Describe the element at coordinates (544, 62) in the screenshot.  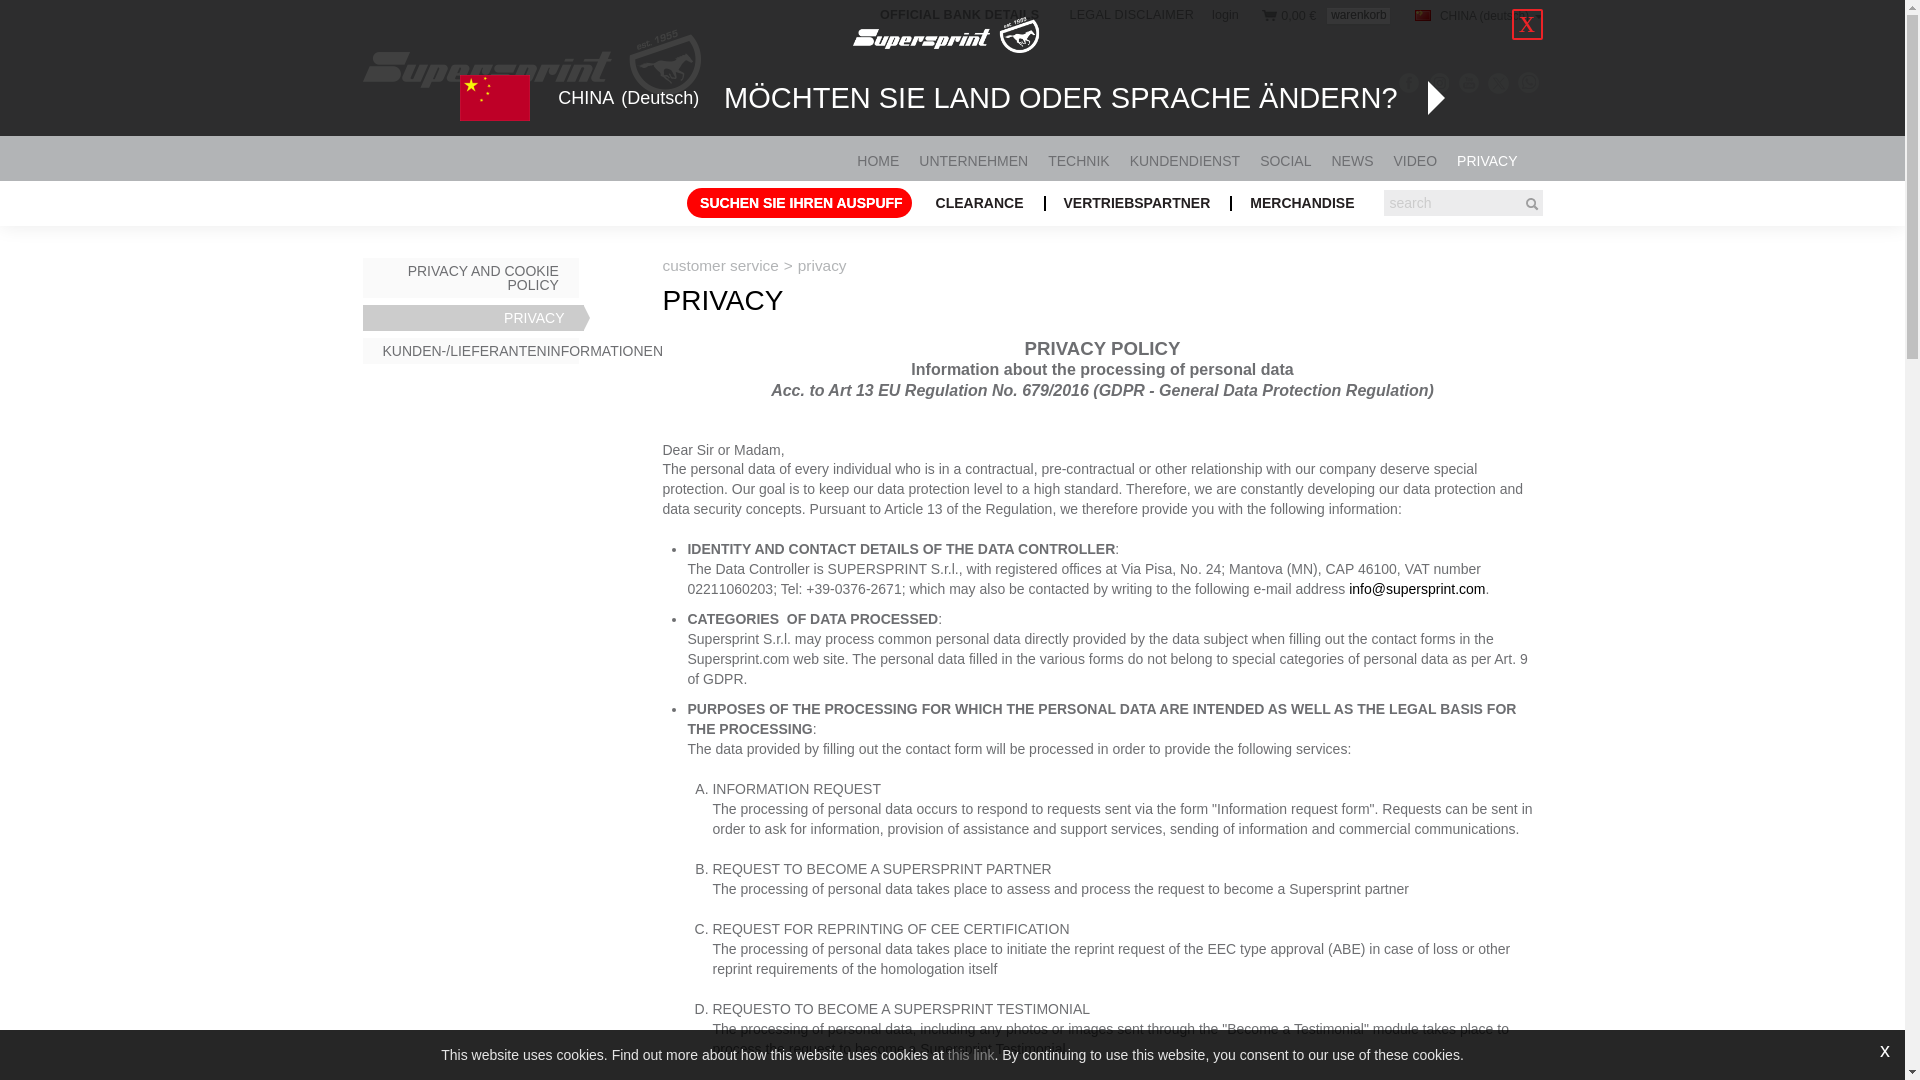
I see `Supersprint.com` at that location.